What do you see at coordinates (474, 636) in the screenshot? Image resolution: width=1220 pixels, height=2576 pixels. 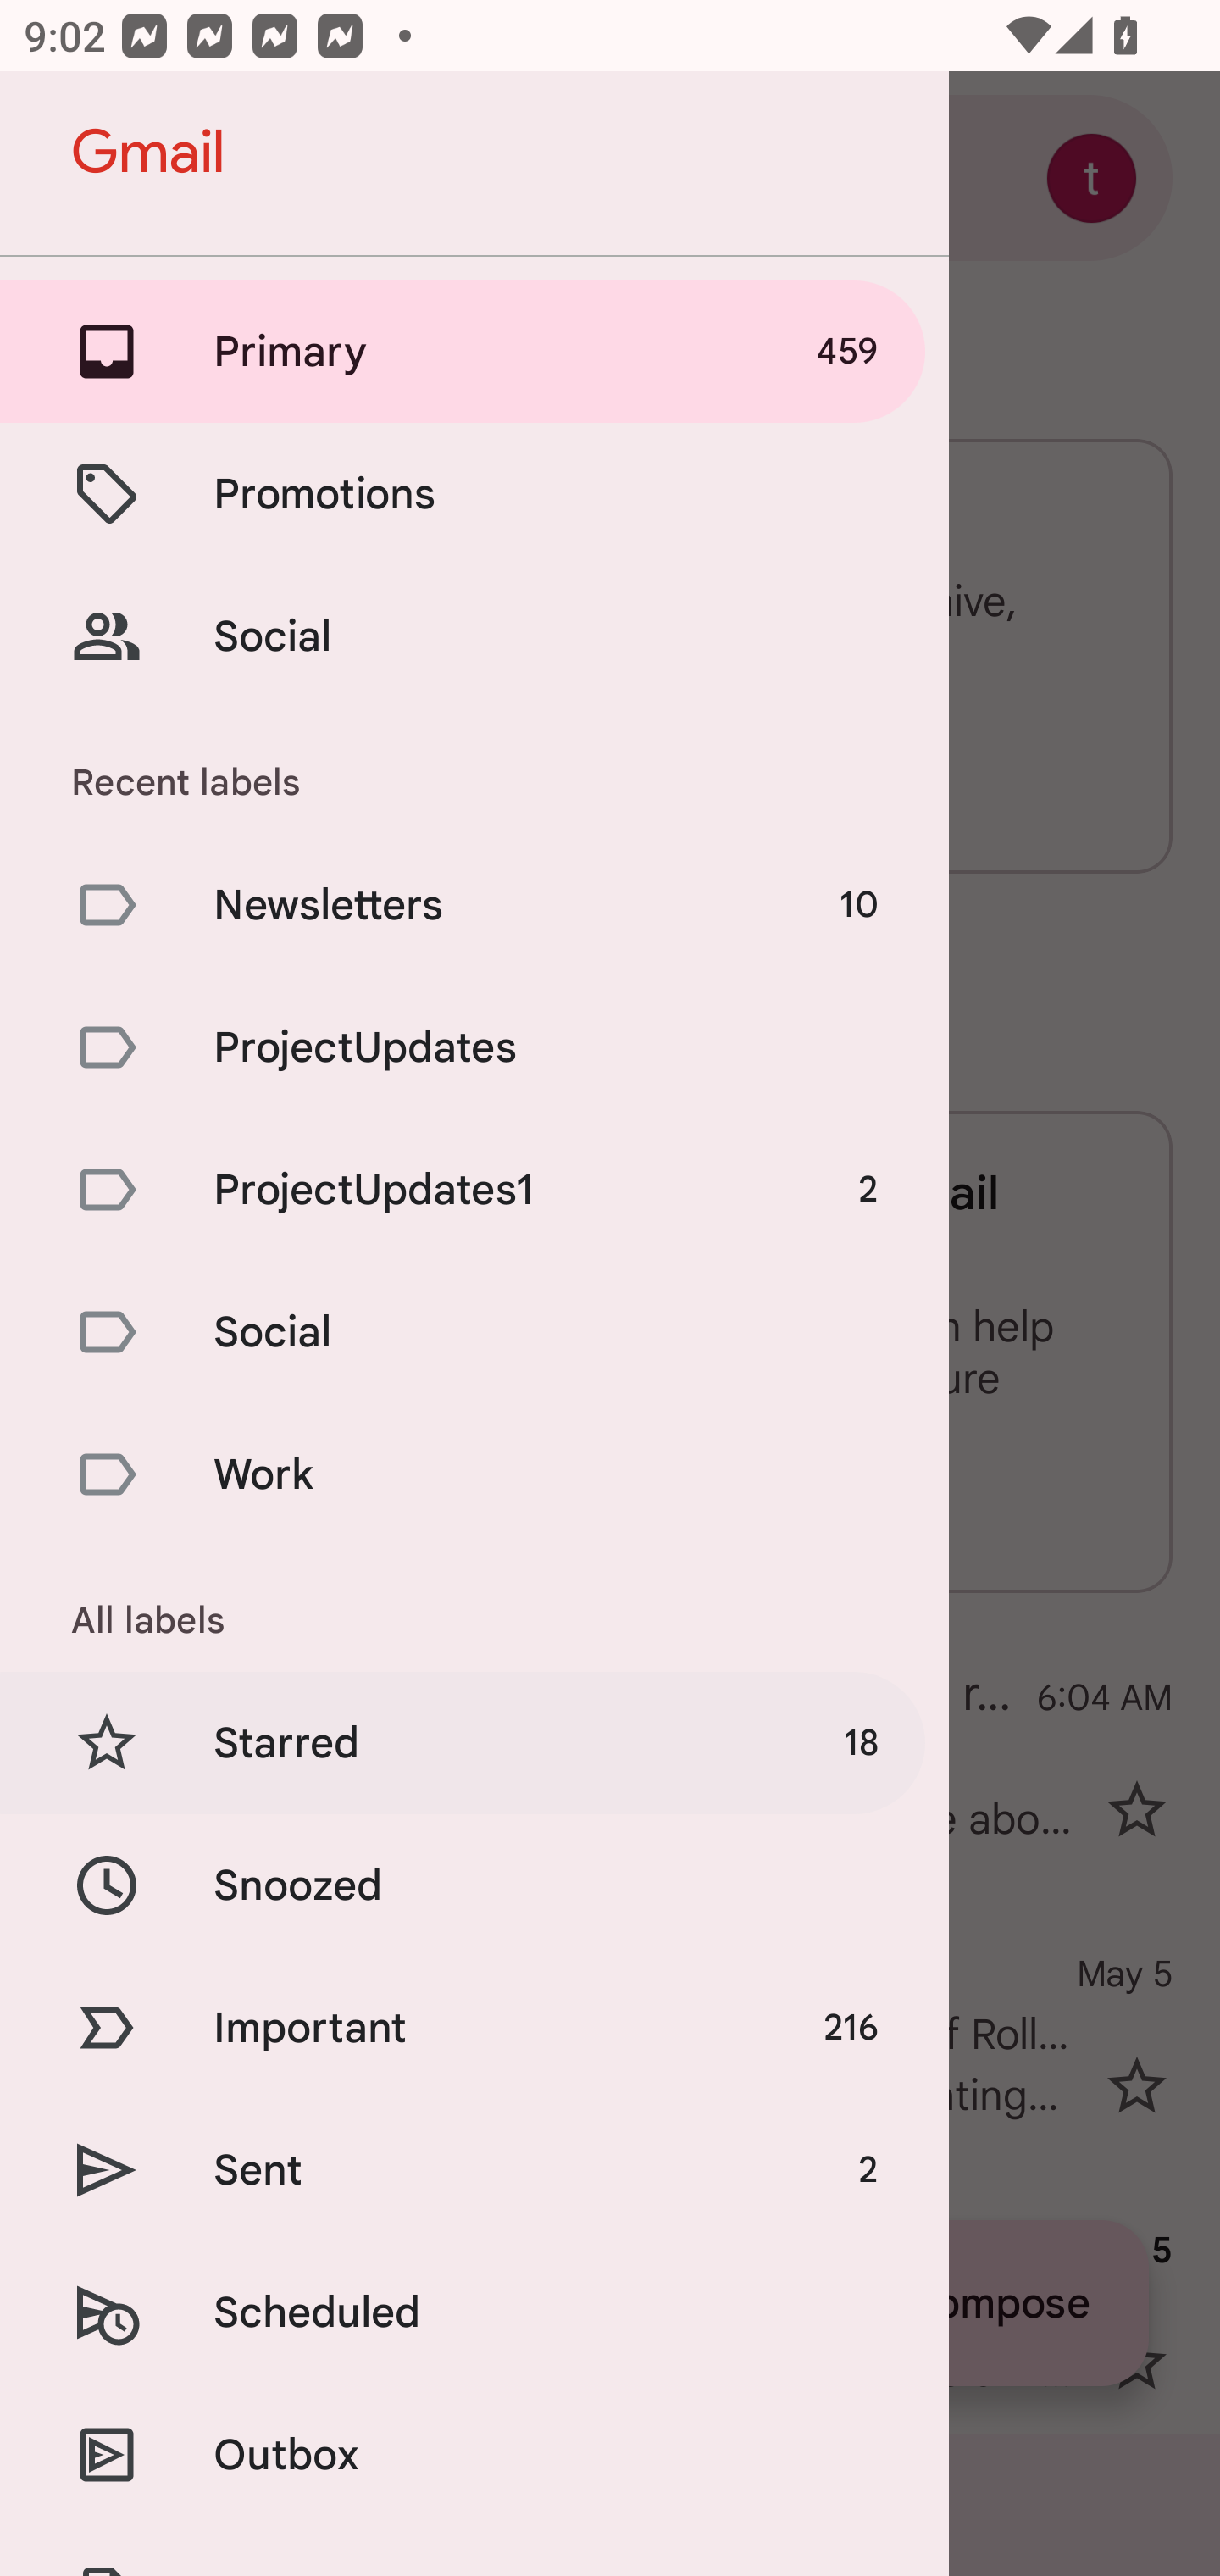 I see `Social` at bounding box center [474, 636].